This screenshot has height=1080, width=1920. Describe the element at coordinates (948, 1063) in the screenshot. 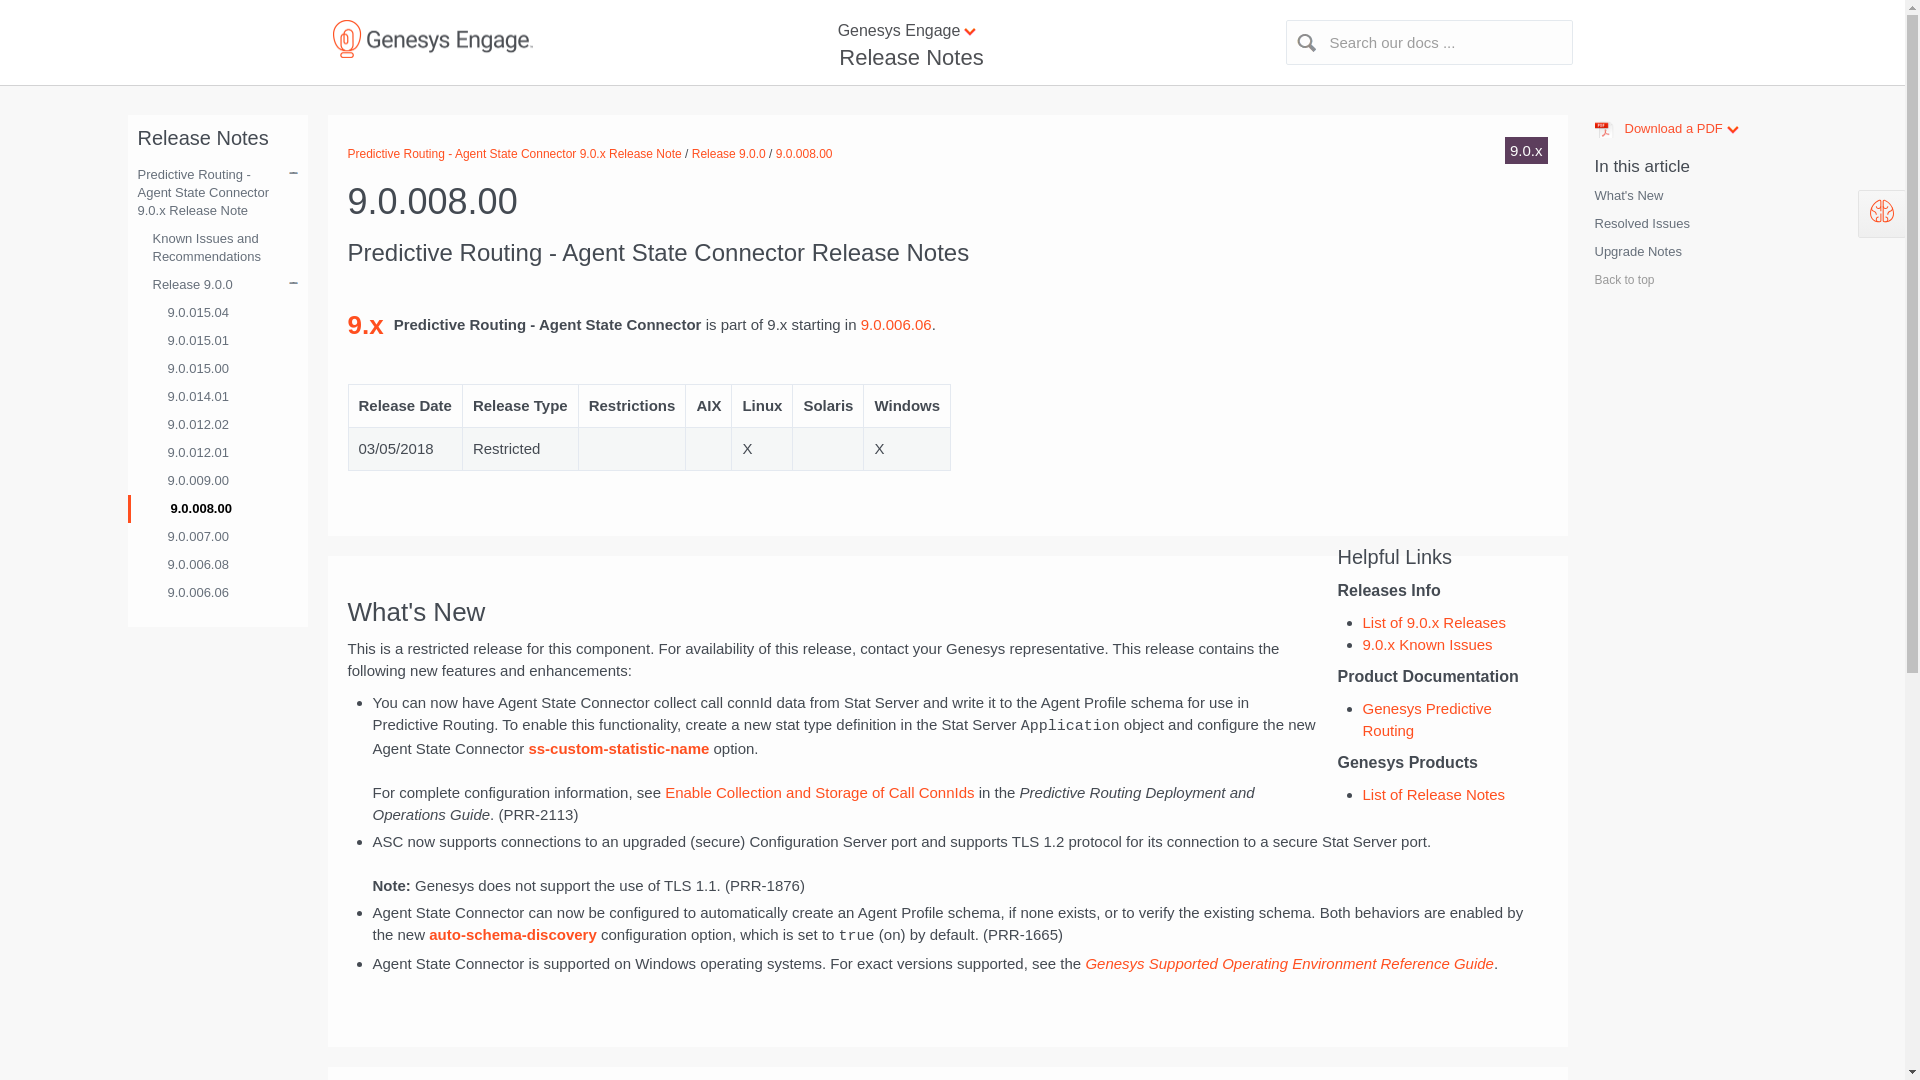

I see `Documentation:RN:gpm-asc90rn:gpm-asc90KI:9.0.x` at that location.